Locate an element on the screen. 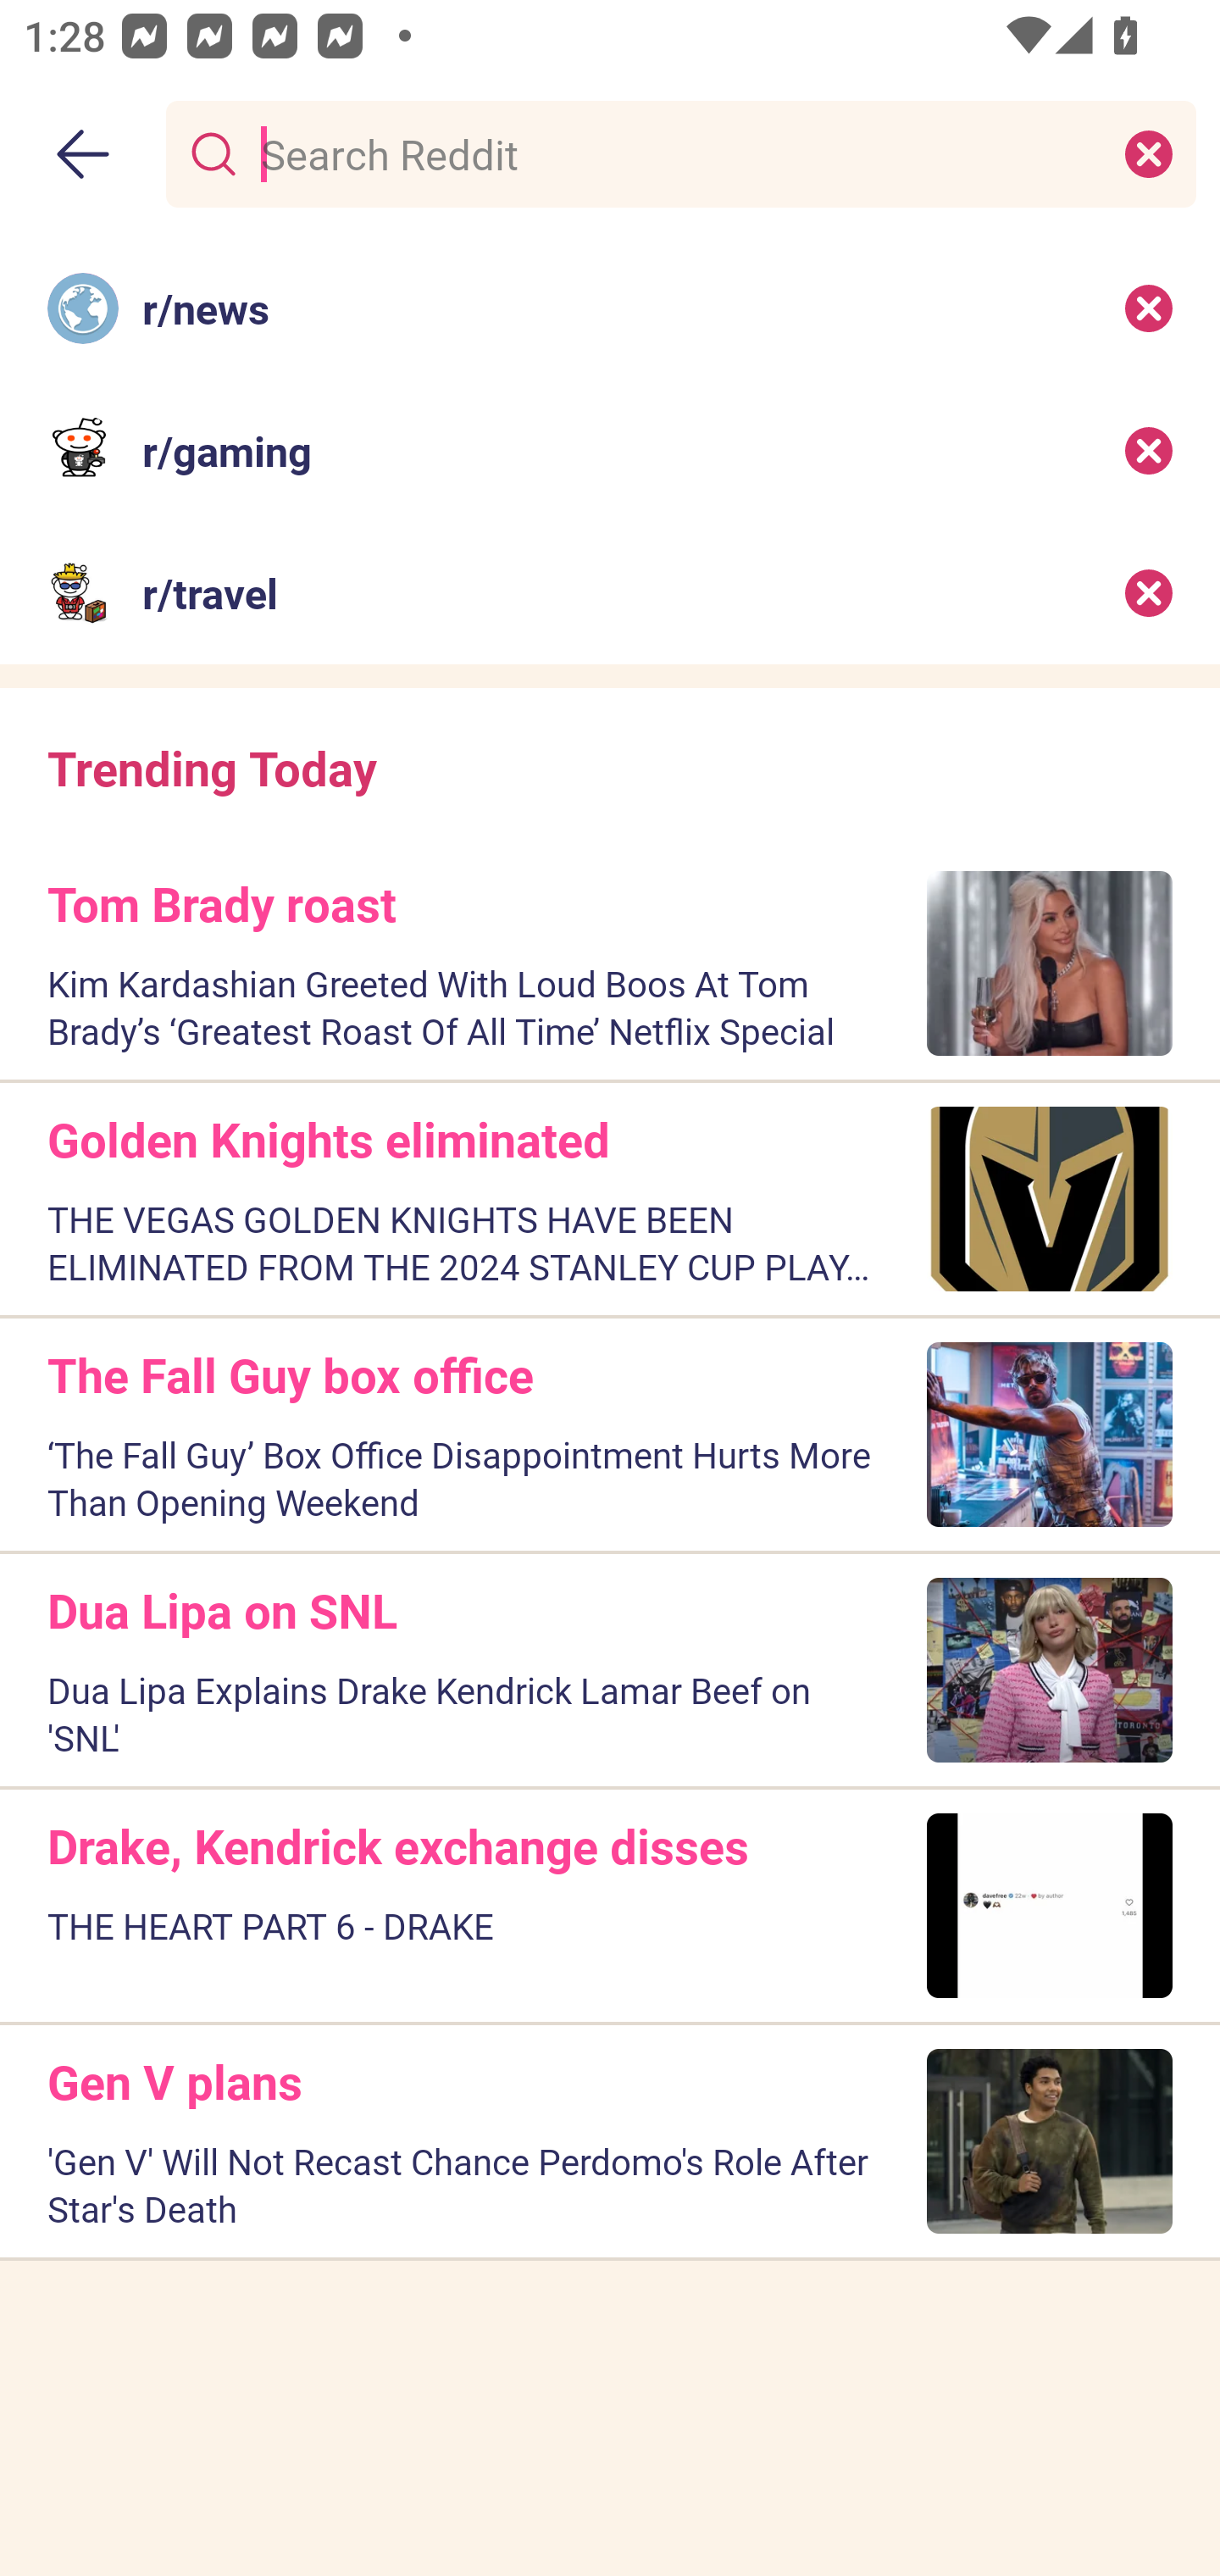 The image size is (1220, 2576). r/travel Recent search: r/travel Remove is located at coordinates (610, 593).